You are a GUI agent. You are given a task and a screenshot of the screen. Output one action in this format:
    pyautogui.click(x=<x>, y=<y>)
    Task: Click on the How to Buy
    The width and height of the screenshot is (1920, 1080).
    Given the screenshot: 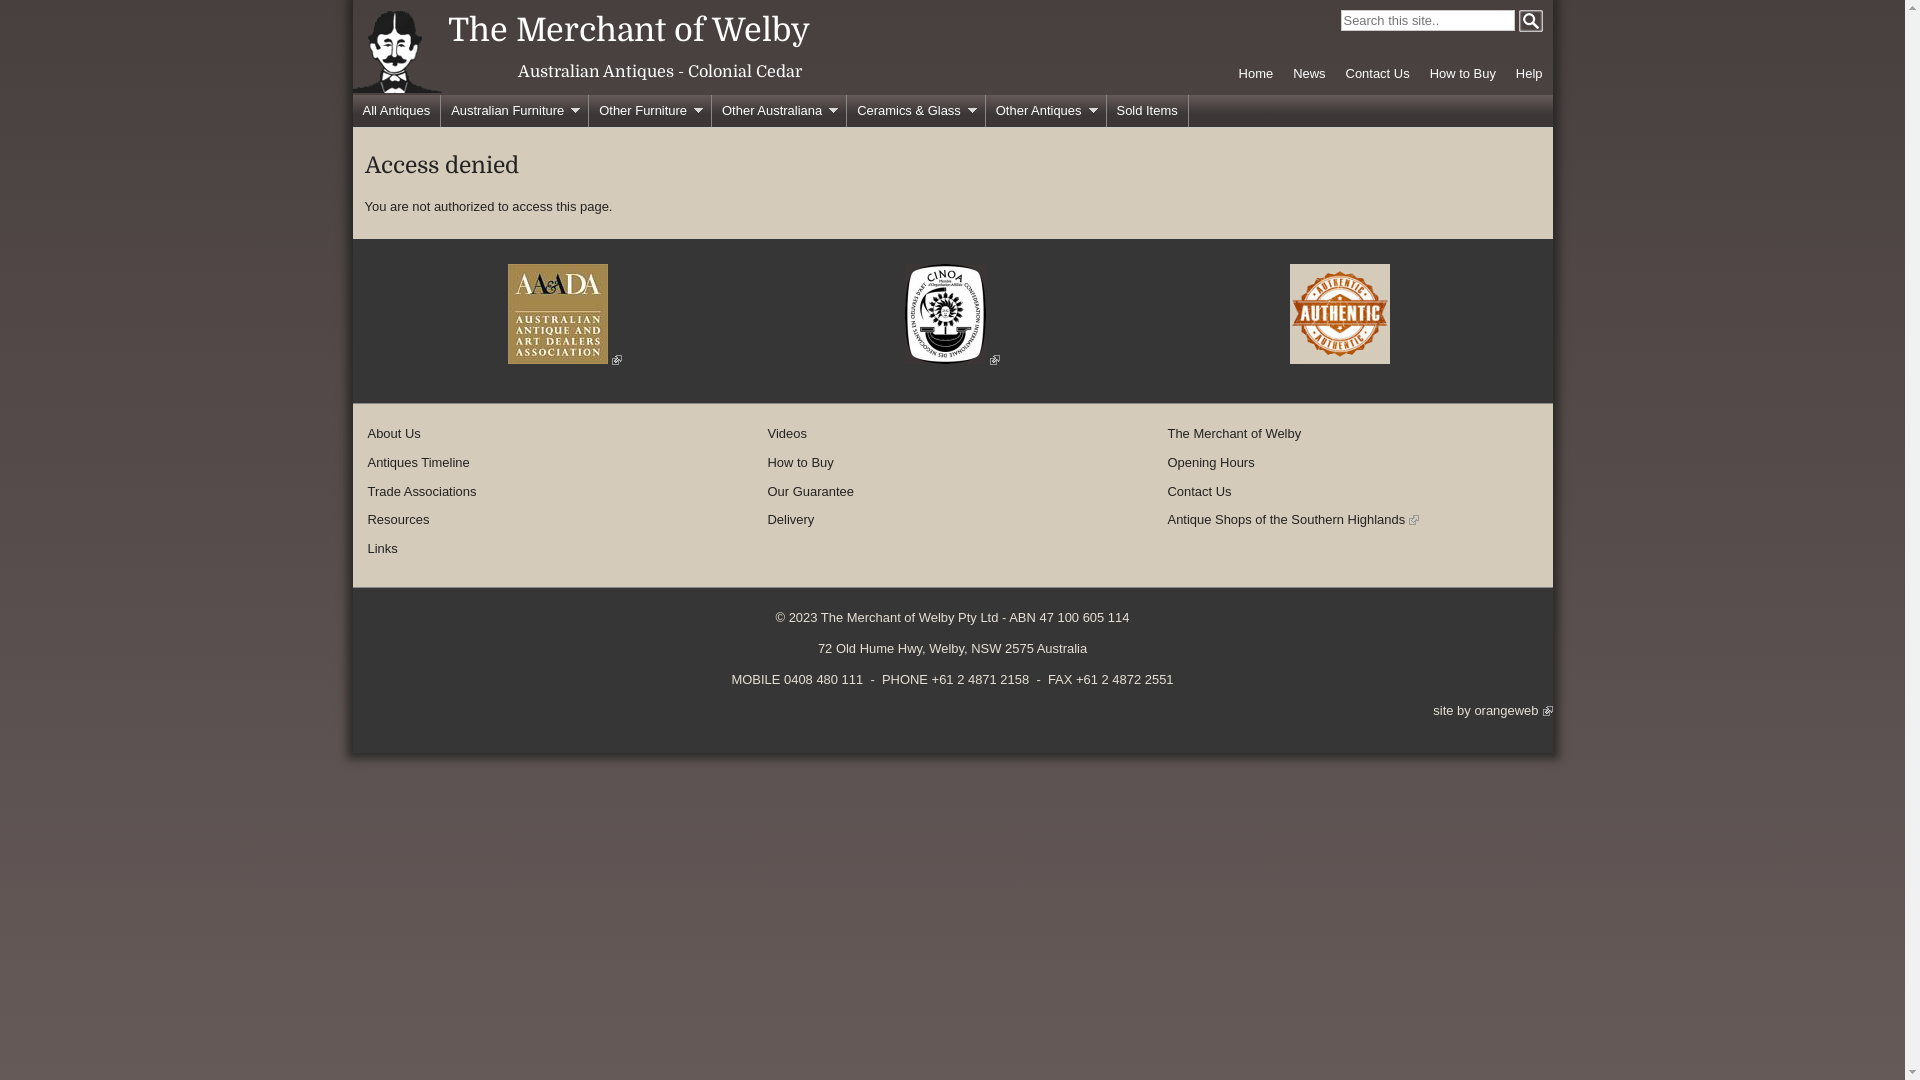 What is the action you would take?
    pyautogui.click(x=1463, y=74)
    